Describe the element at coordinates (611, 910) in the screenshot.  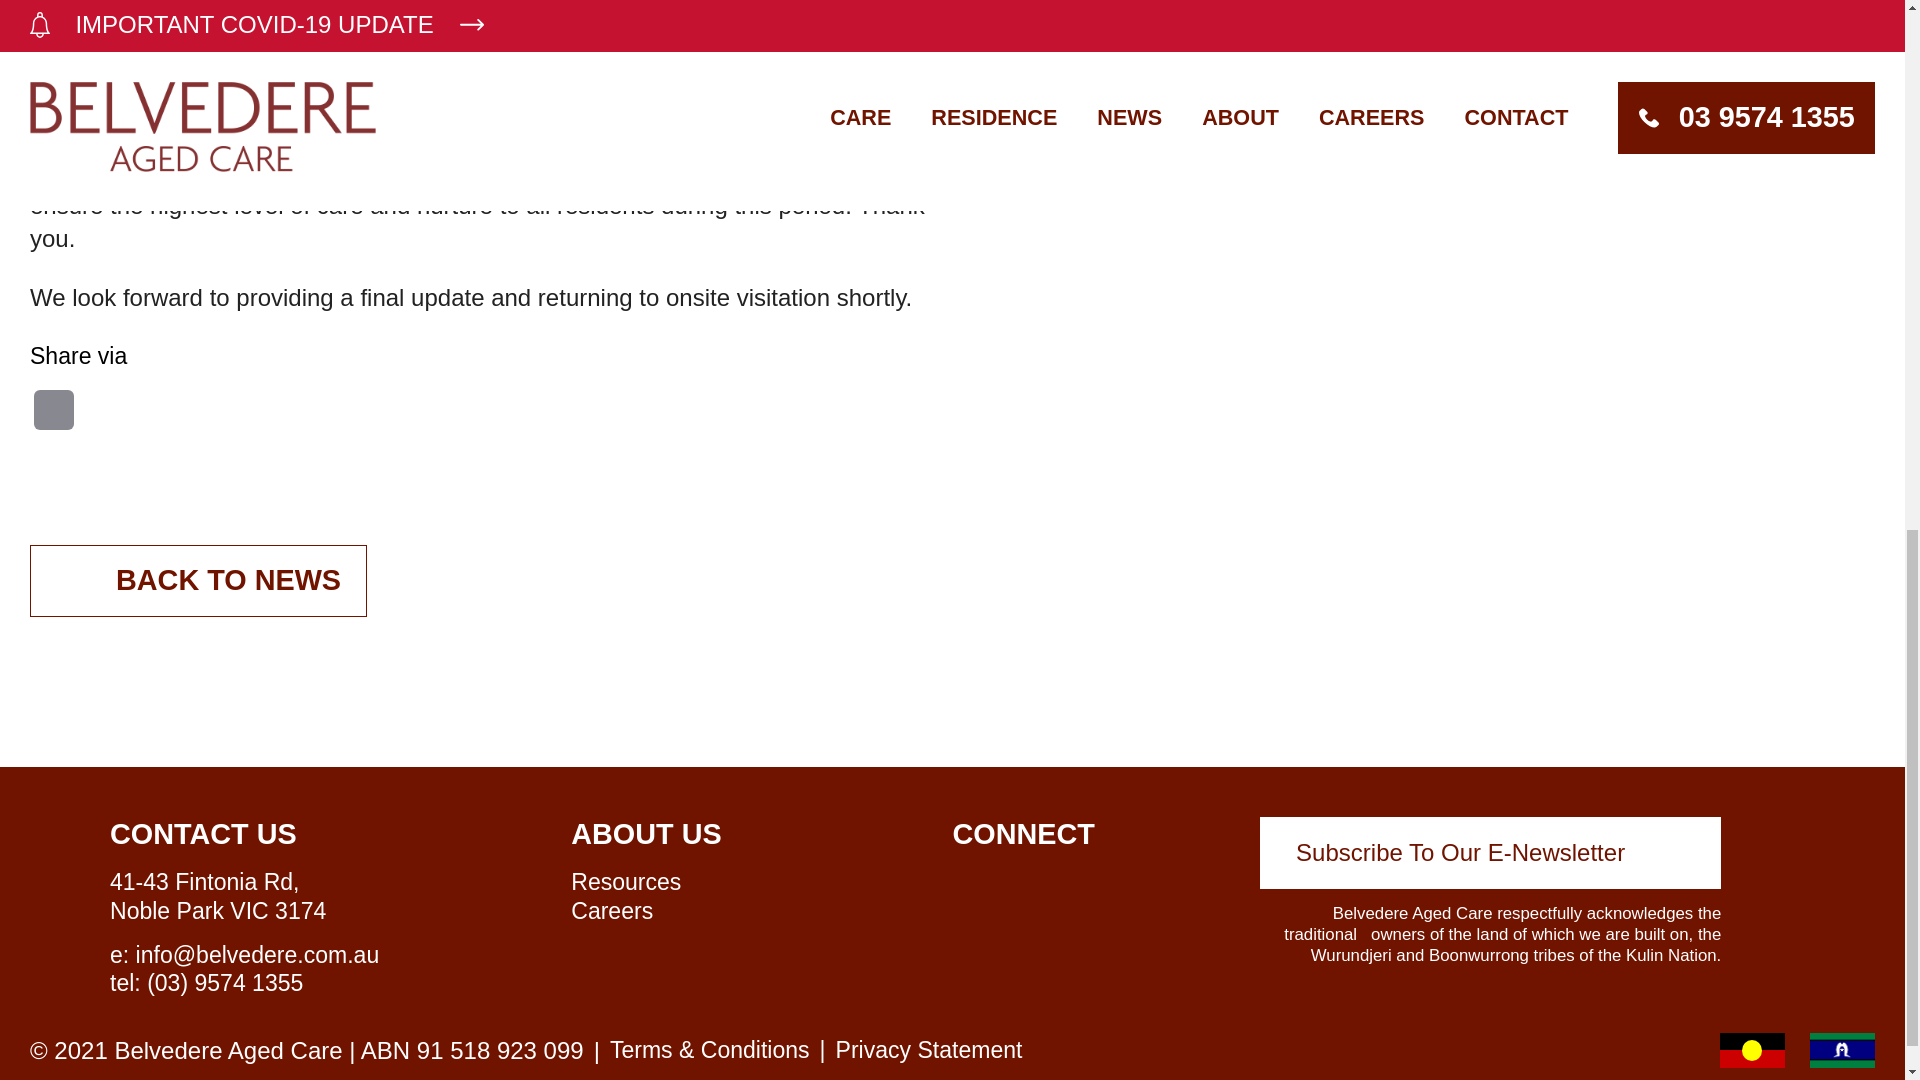
I see `Careers` at that location.